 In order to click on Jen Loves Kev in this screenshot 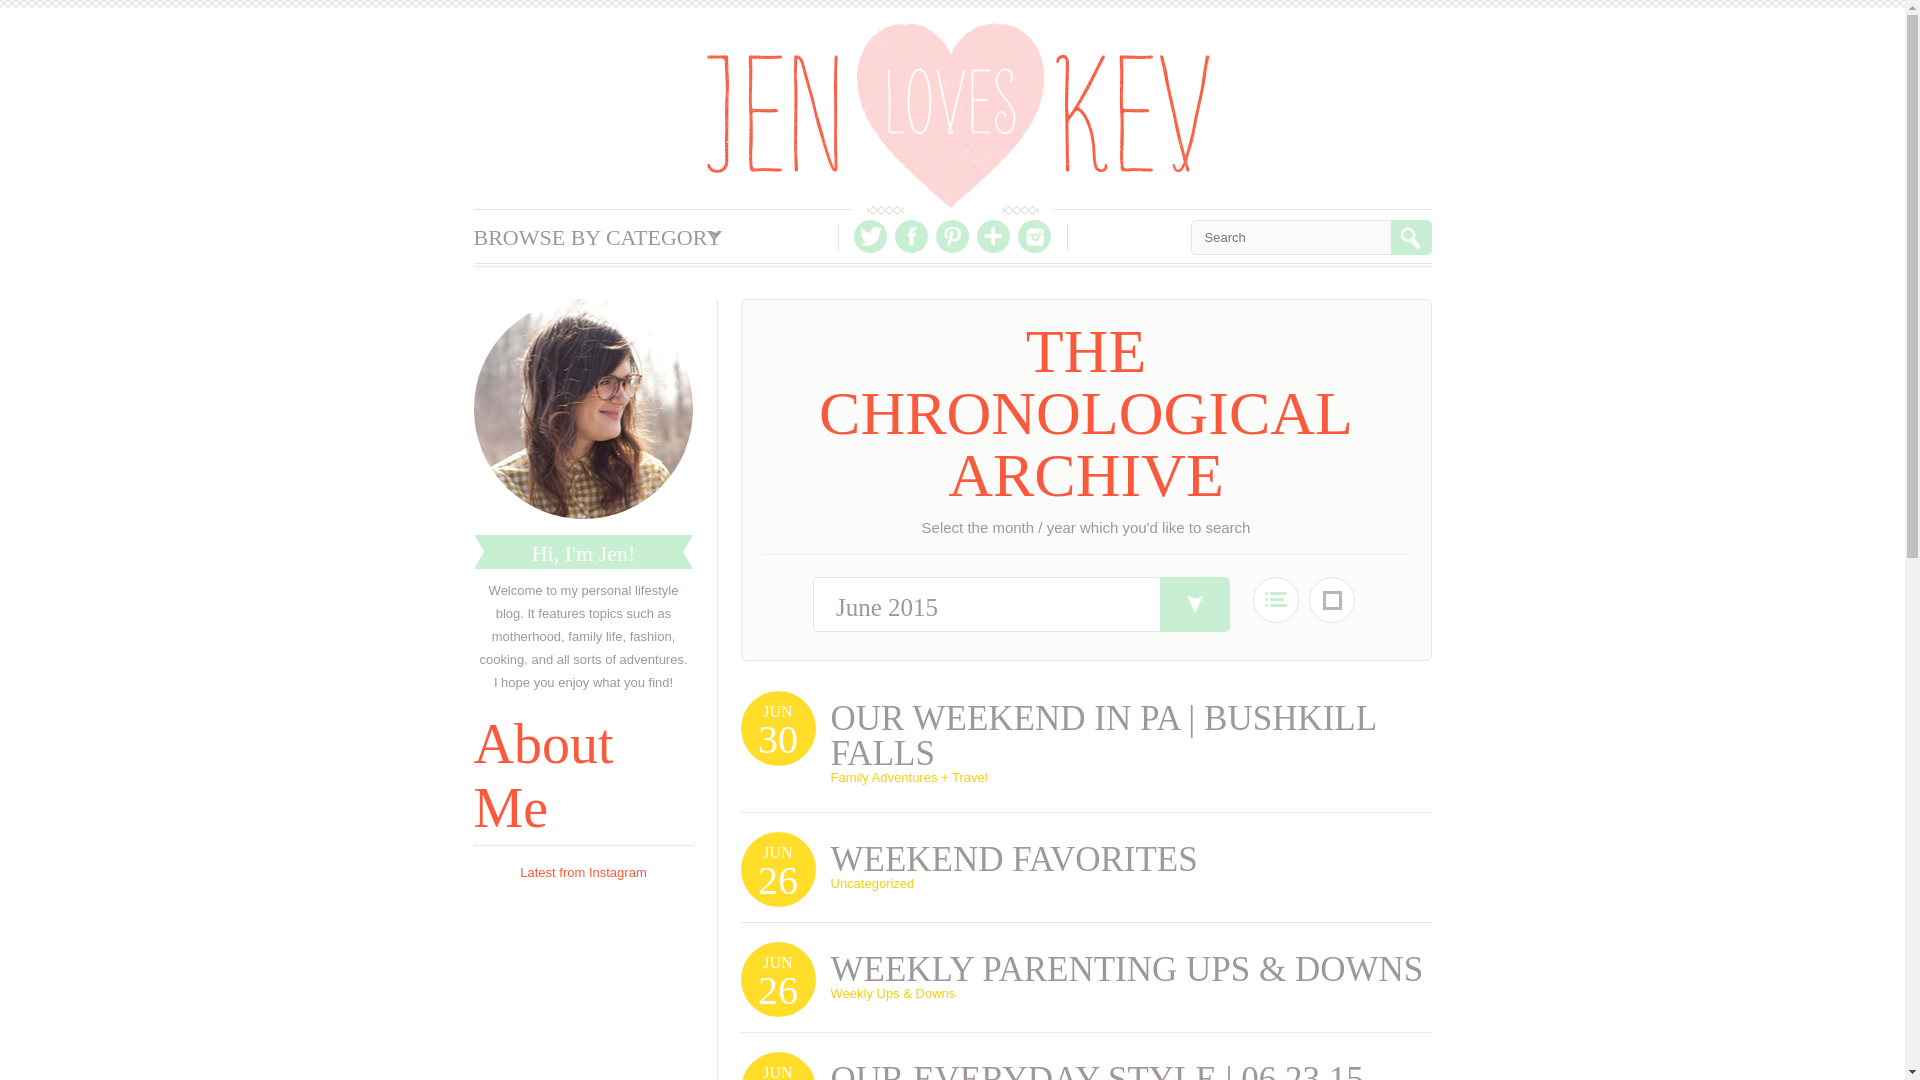, I will do `click(958, 115)`.